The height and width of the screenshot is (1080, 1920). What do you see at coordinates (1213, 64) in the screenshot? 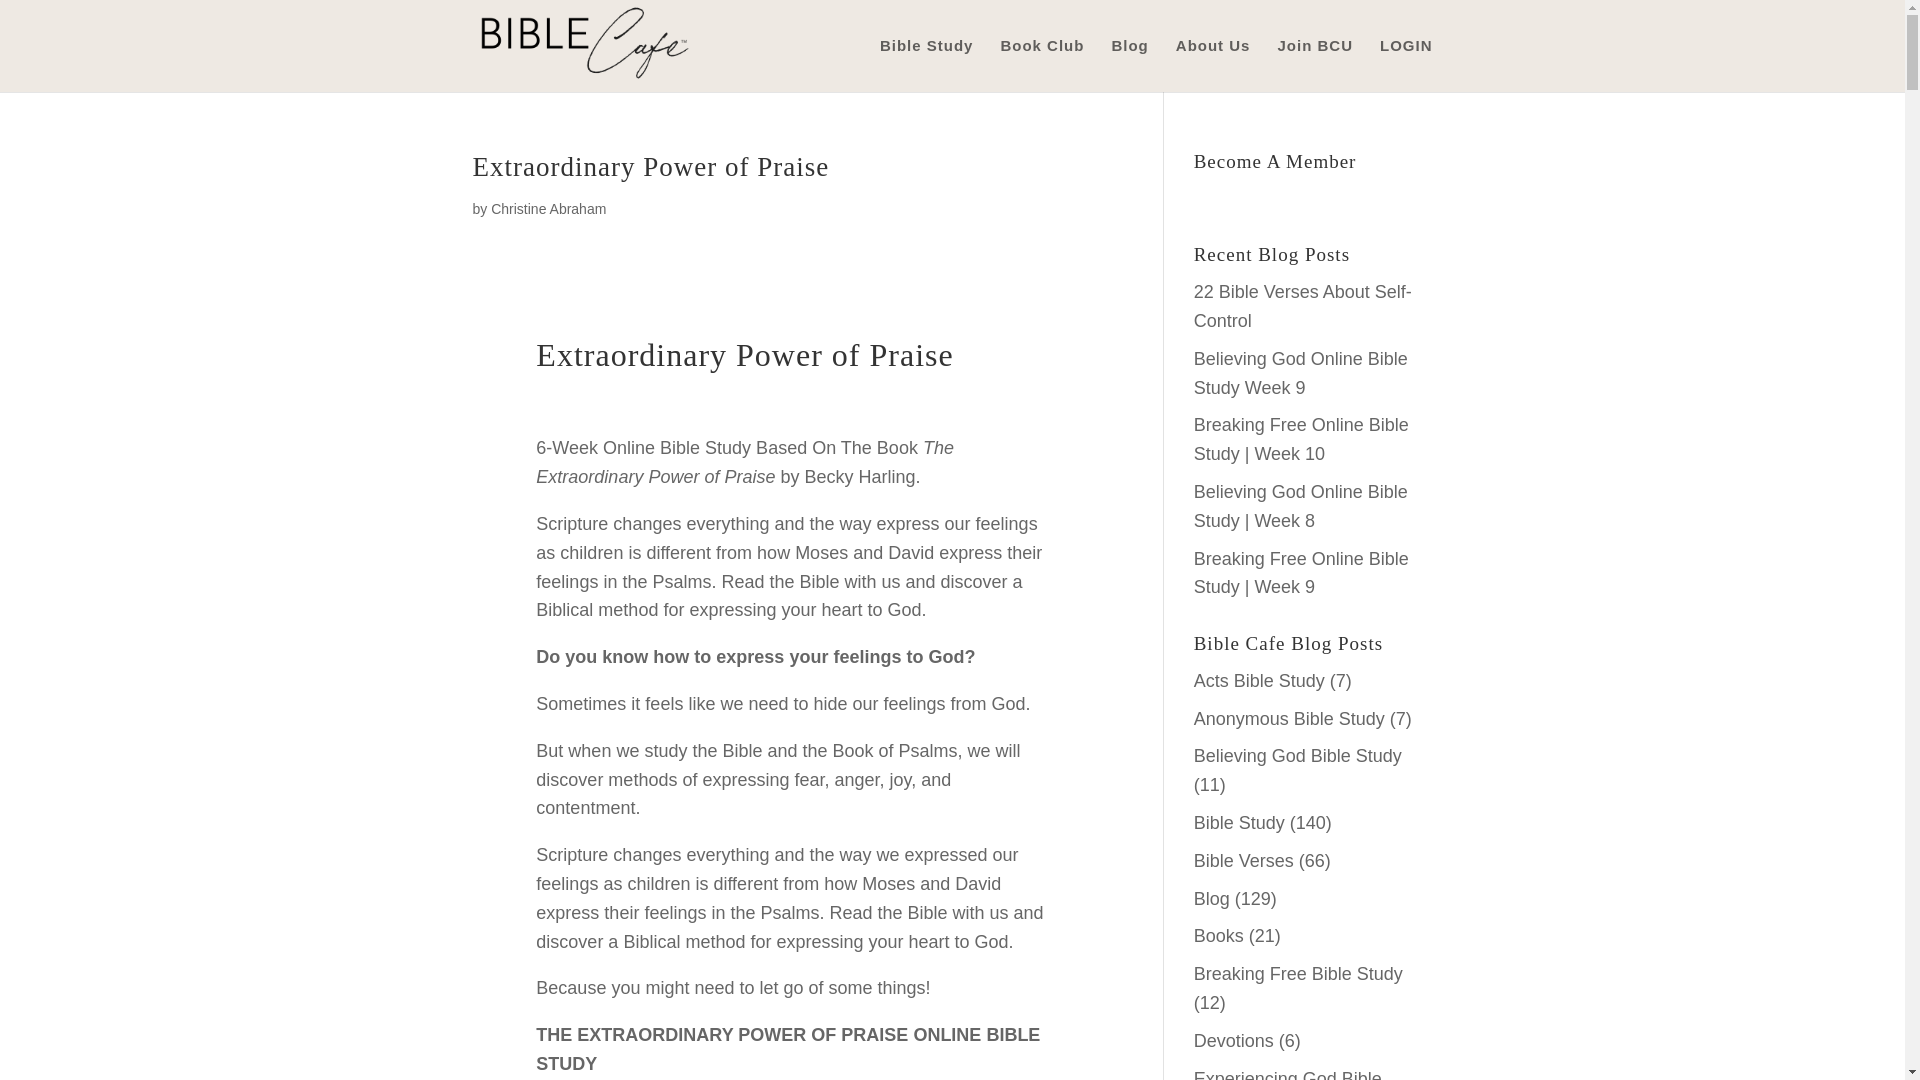
I see `About Us` at bounding box center [1213, 64].